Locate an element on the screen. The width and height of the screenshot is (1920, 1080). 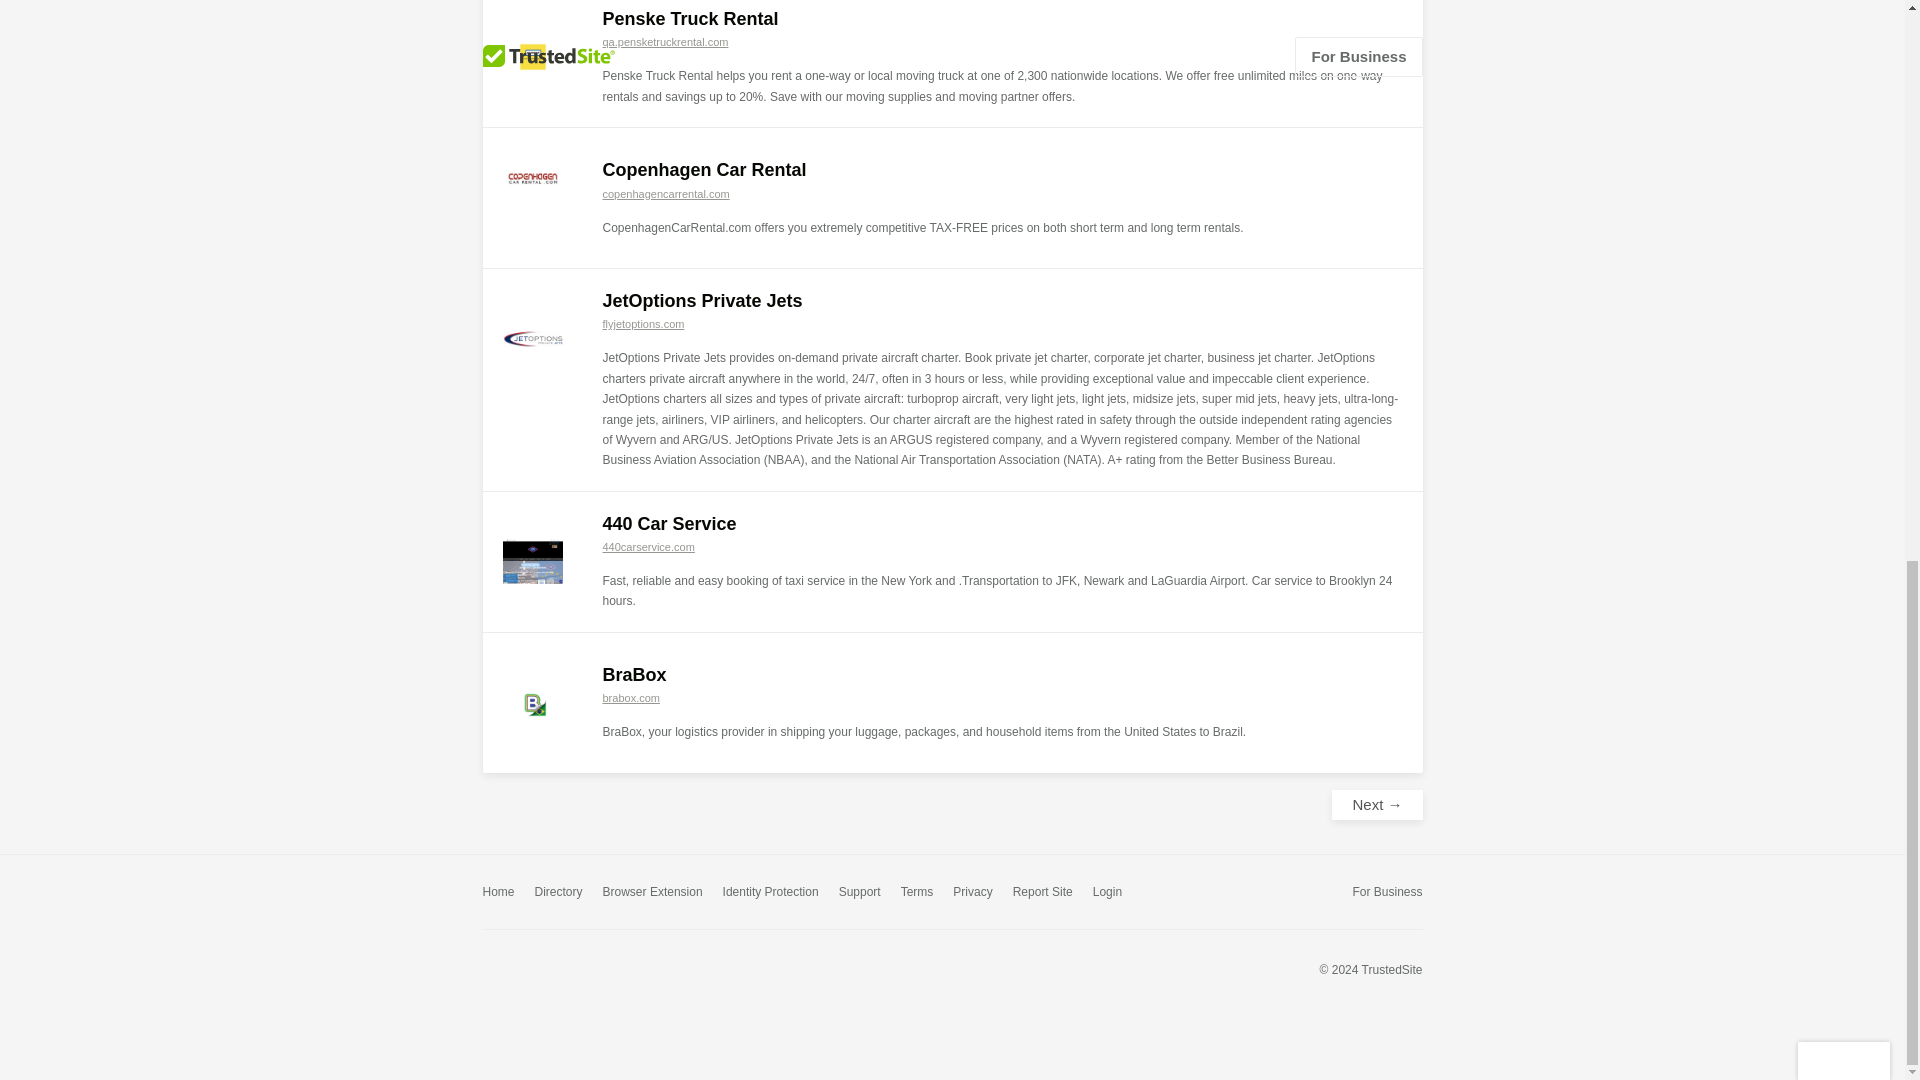
qa.pensketruckrental.com is located at coordinates (664, 41).